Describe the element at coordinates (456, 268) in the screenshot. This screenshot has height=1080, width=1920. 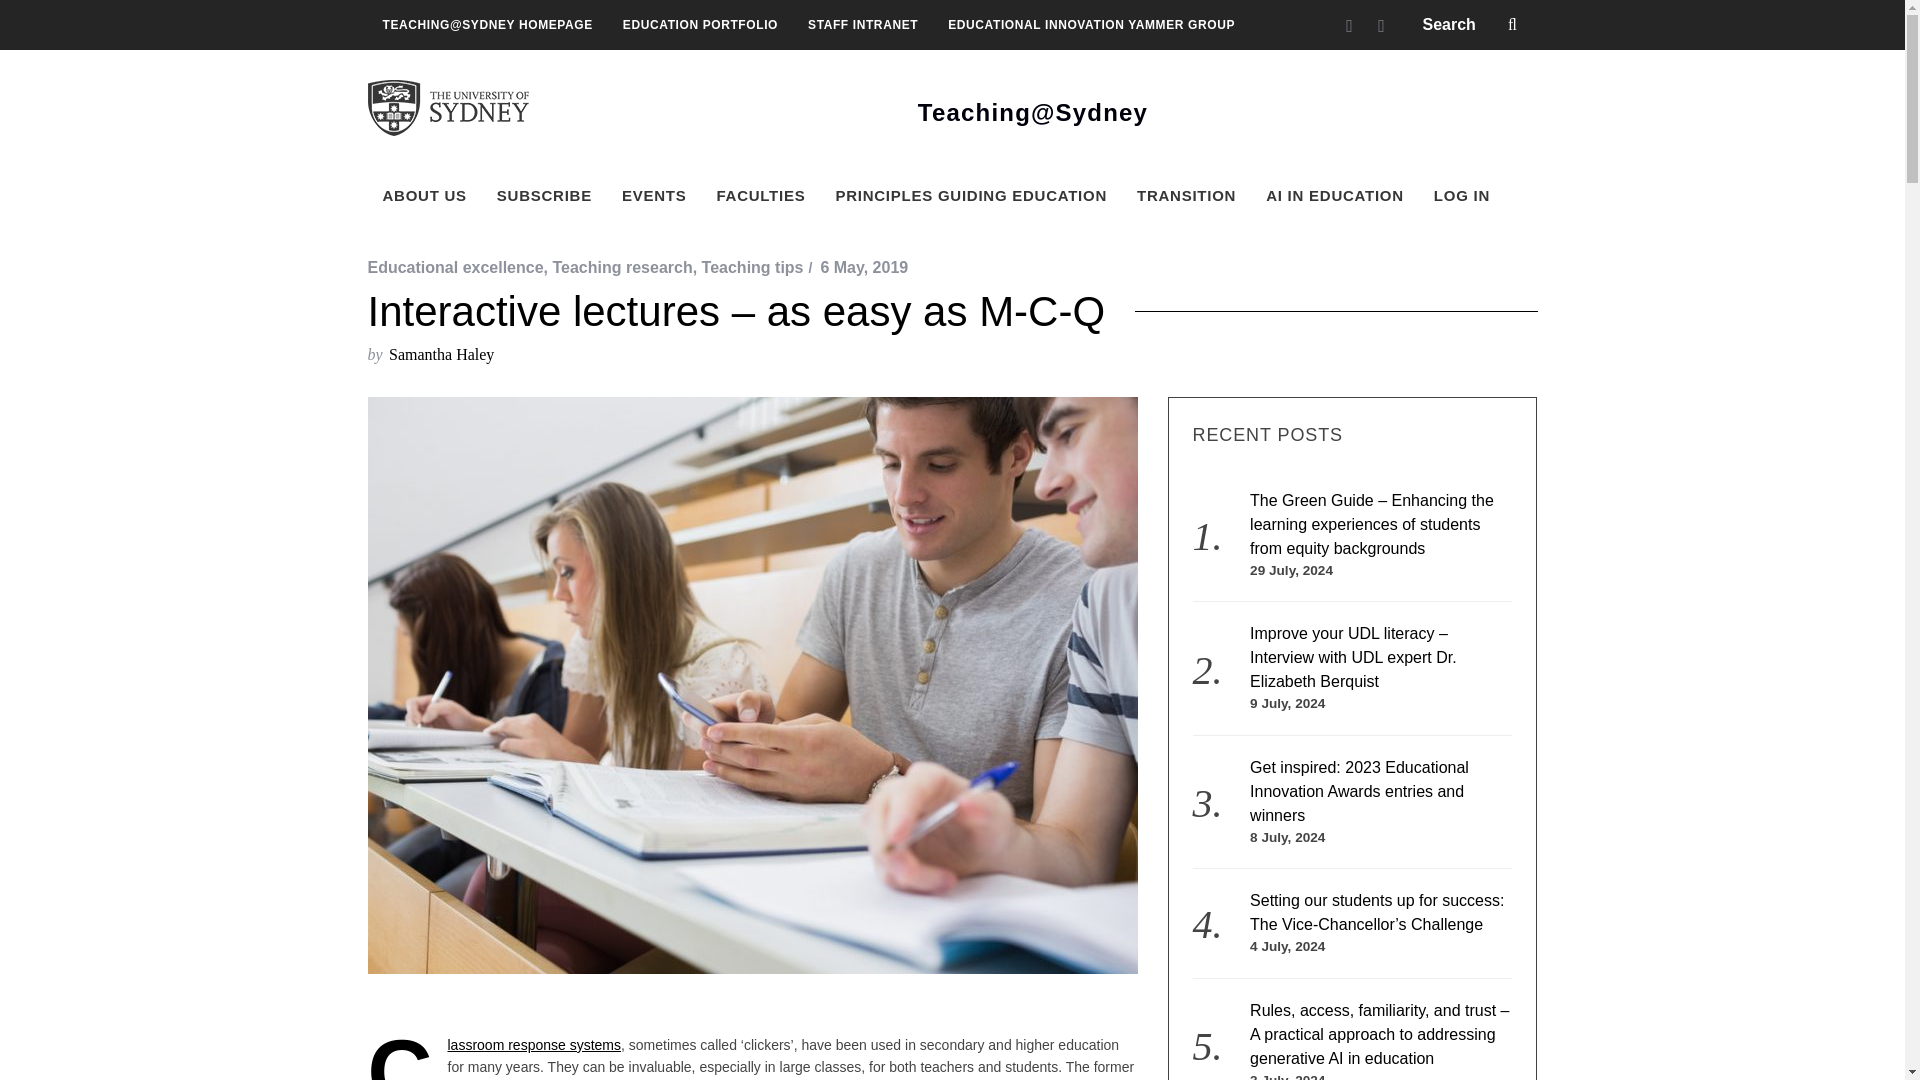
I see `Educational excellence` at that location.